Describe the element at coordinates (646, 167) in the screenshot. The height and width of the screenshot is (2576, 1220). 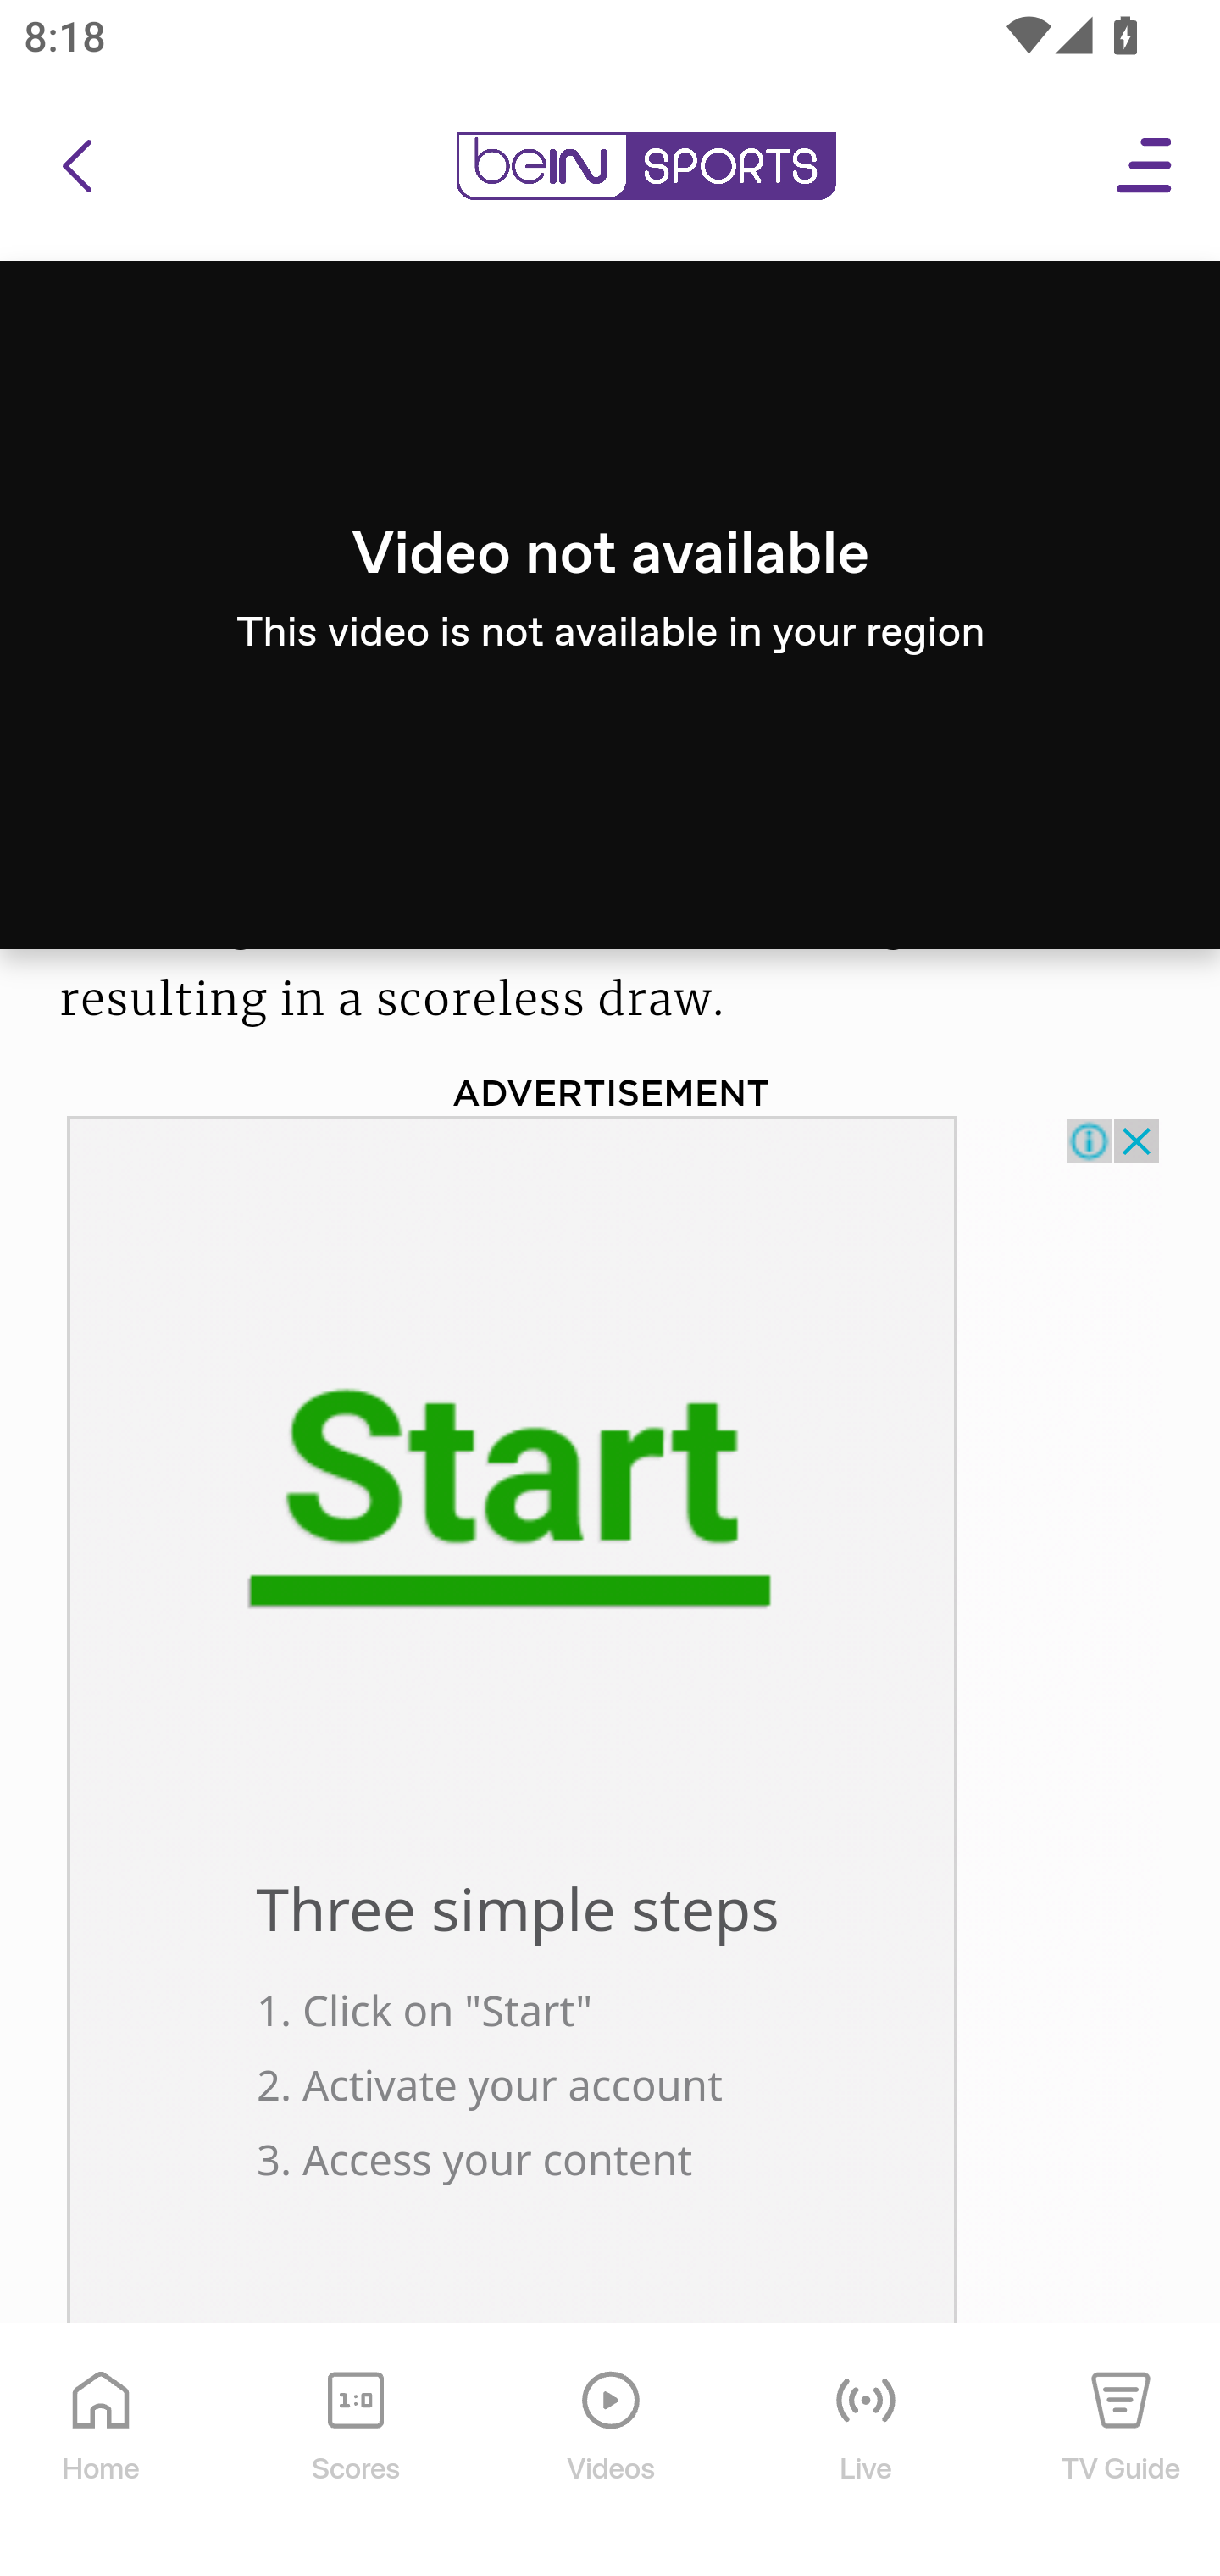
I see `en-us?platform=mobile_android bein logo` at that location.